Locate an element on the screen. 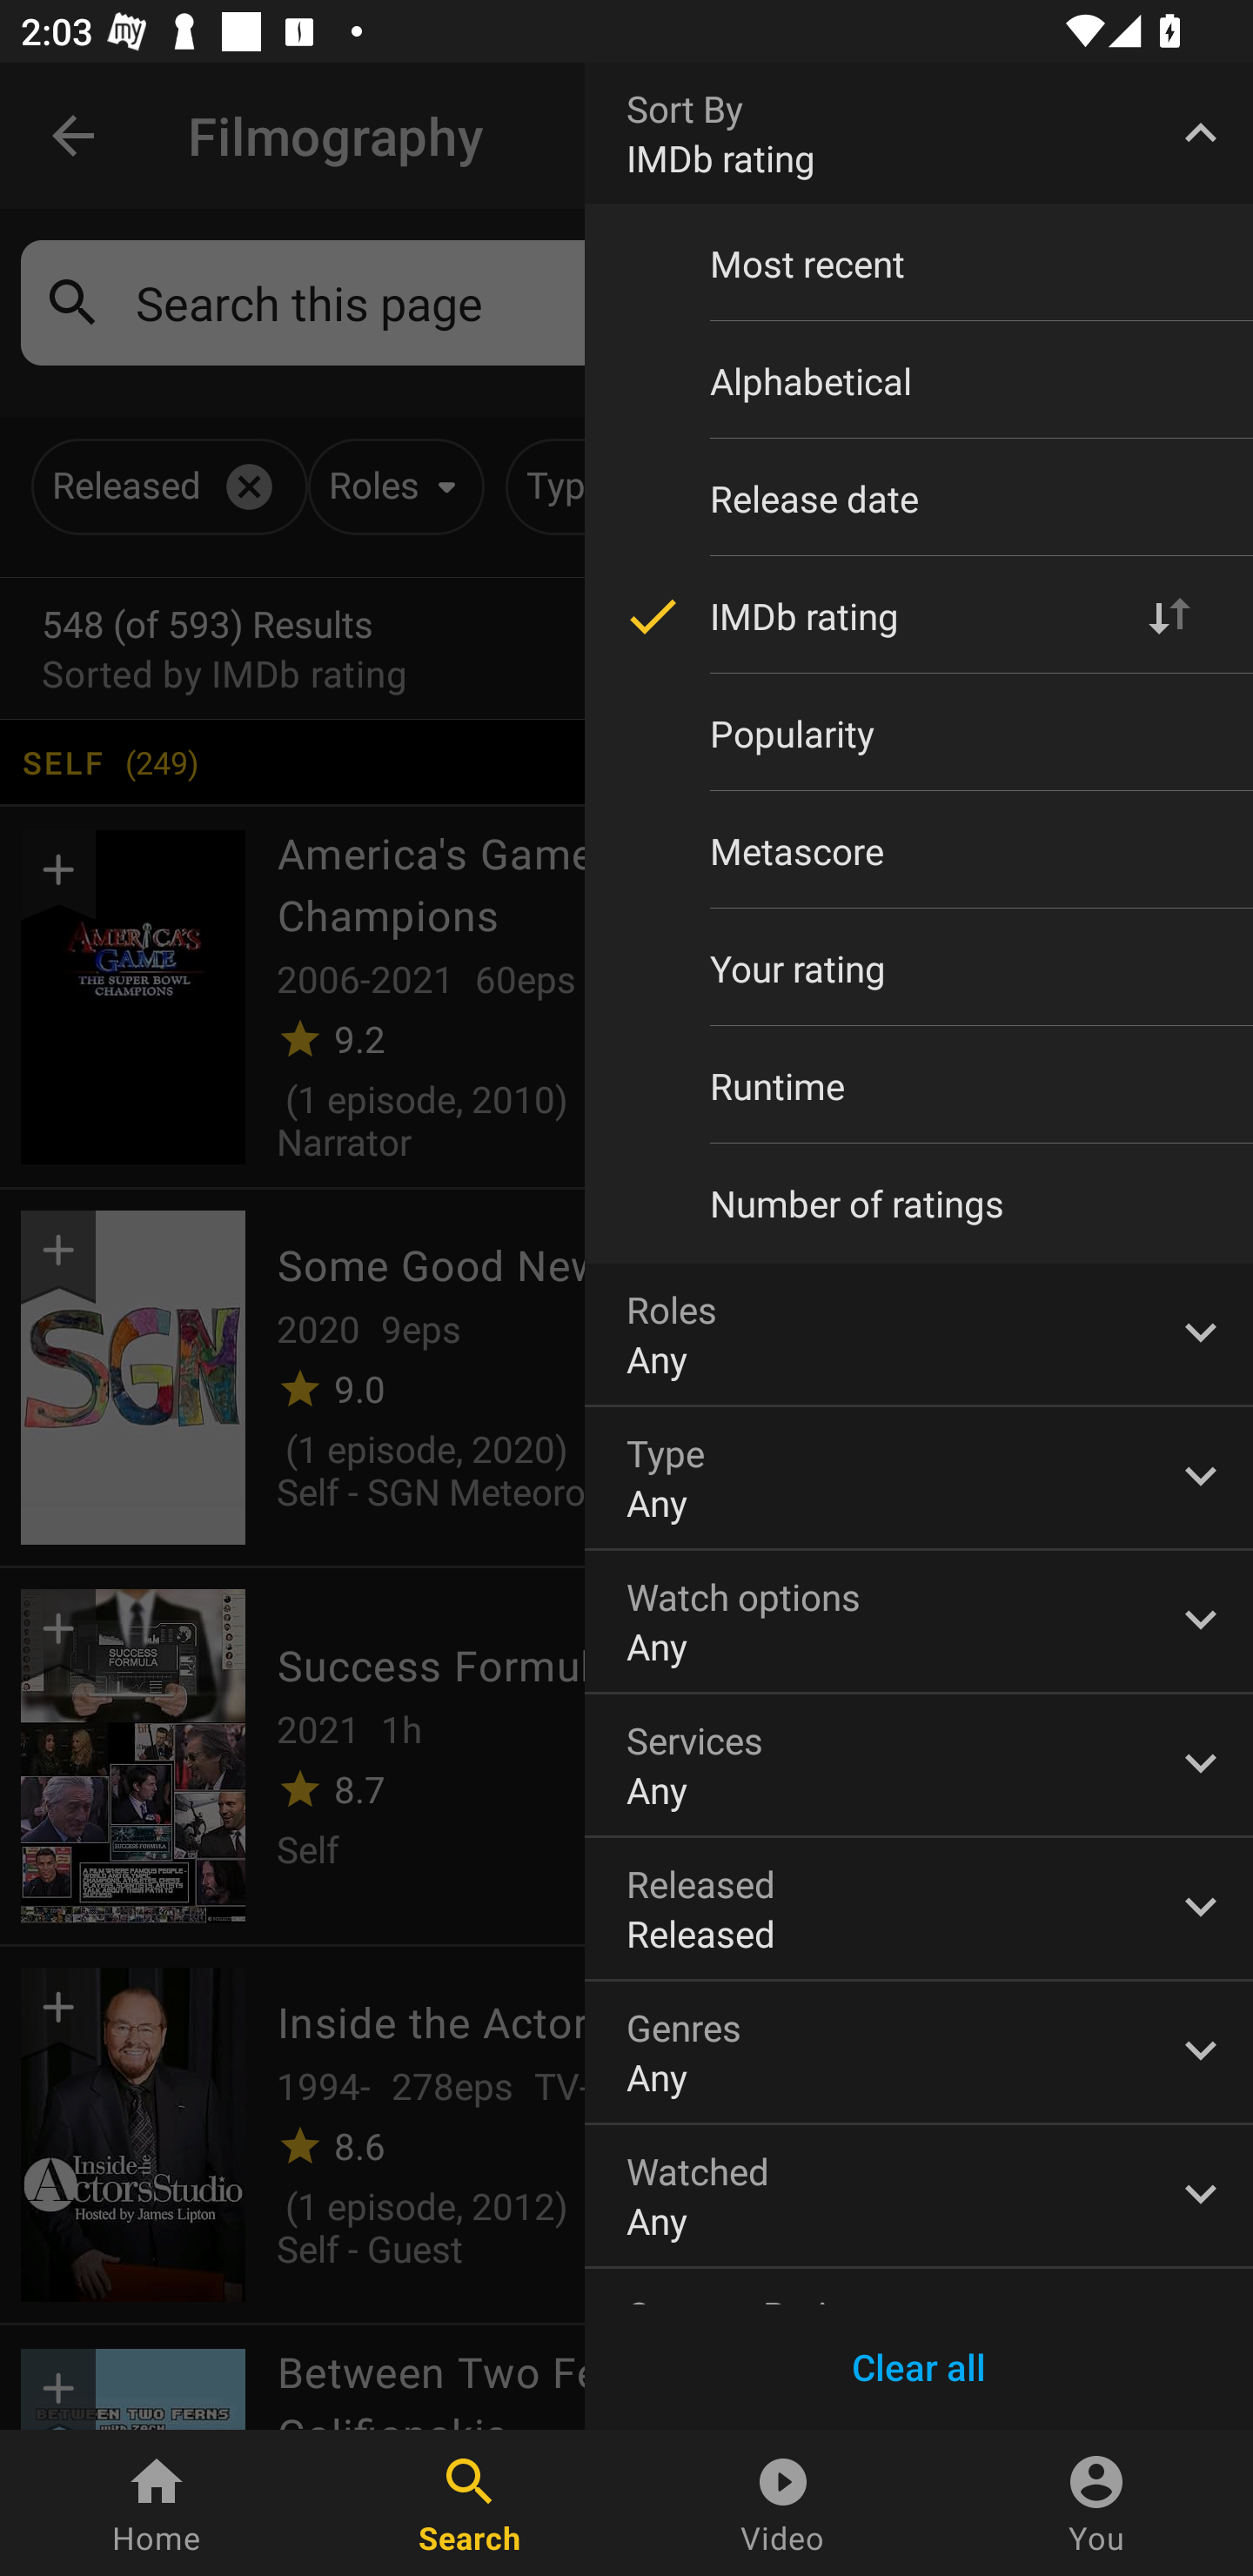 The height and width of the screenshot is (2576, 1253). Runtime is located at coordinates (919, 1086).